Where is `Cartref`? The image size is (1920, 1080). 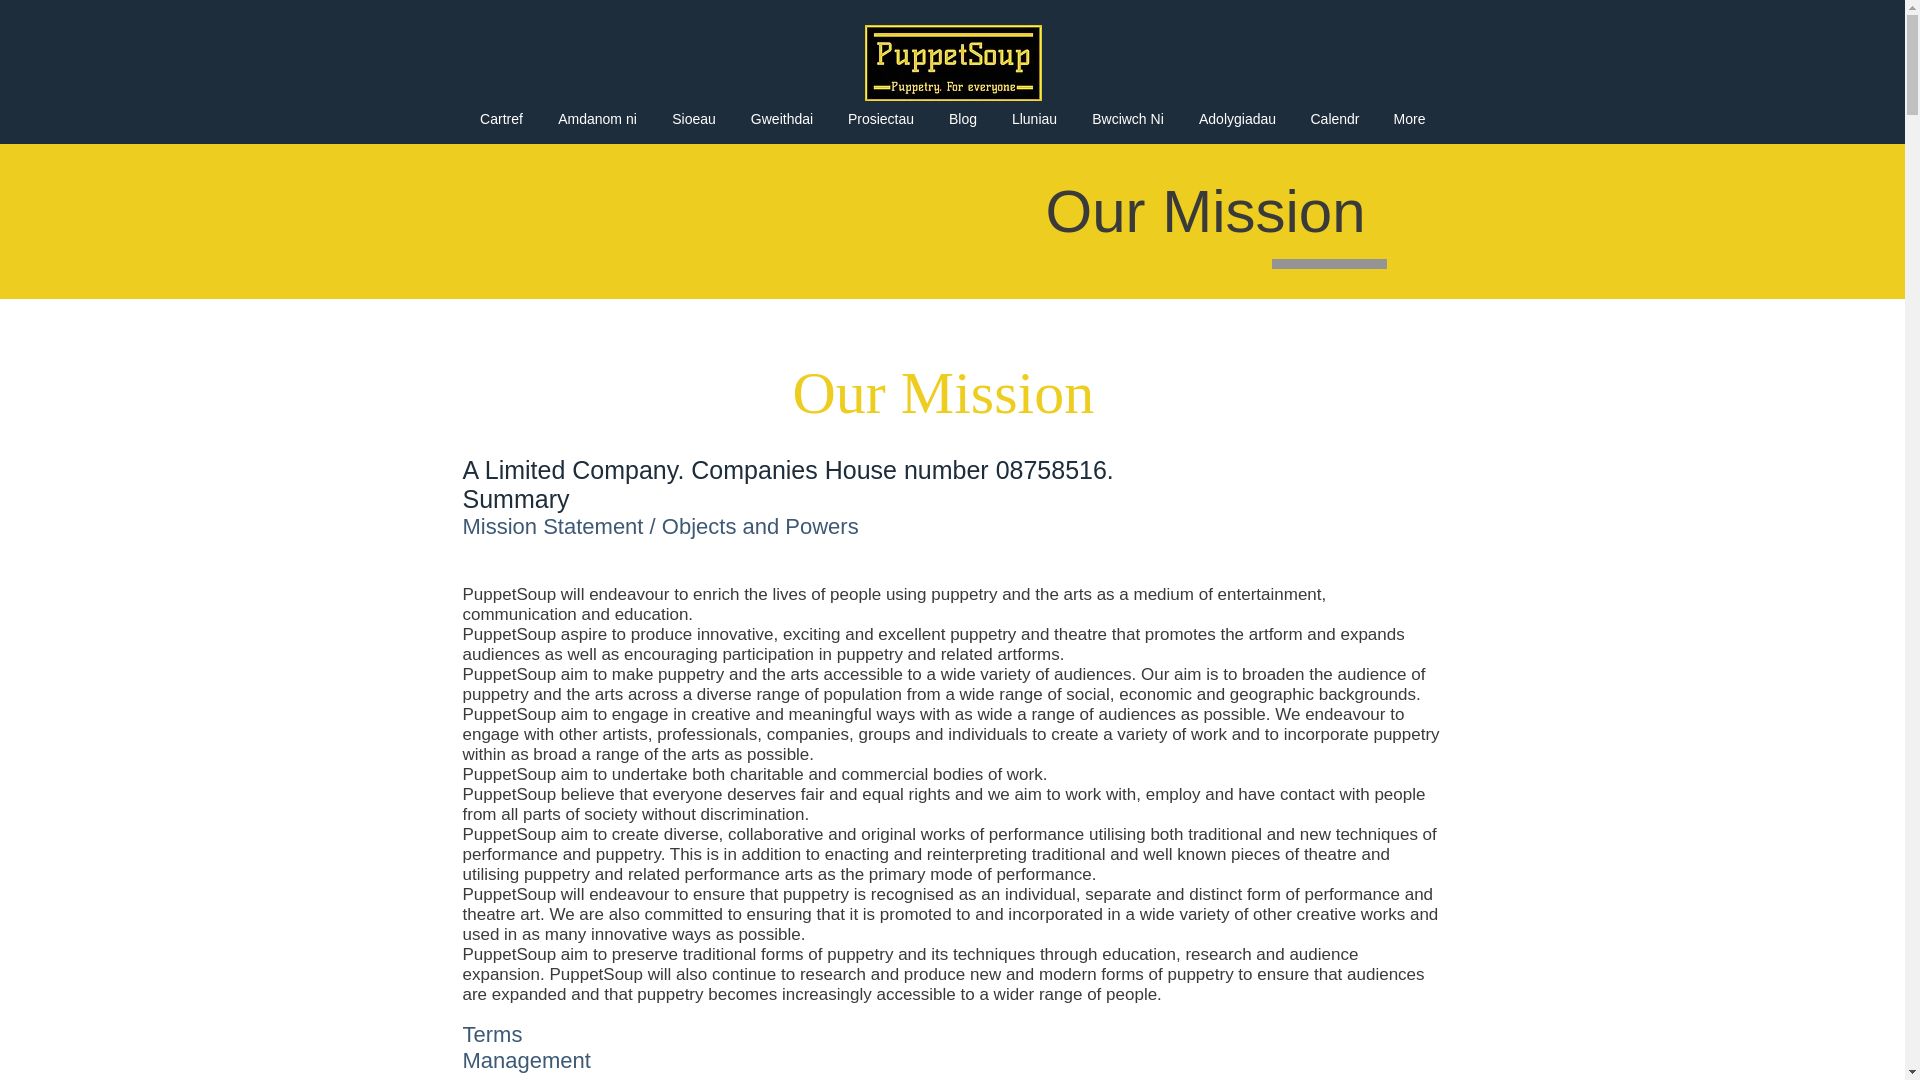
Cartref is located at coordinates (500, 118).